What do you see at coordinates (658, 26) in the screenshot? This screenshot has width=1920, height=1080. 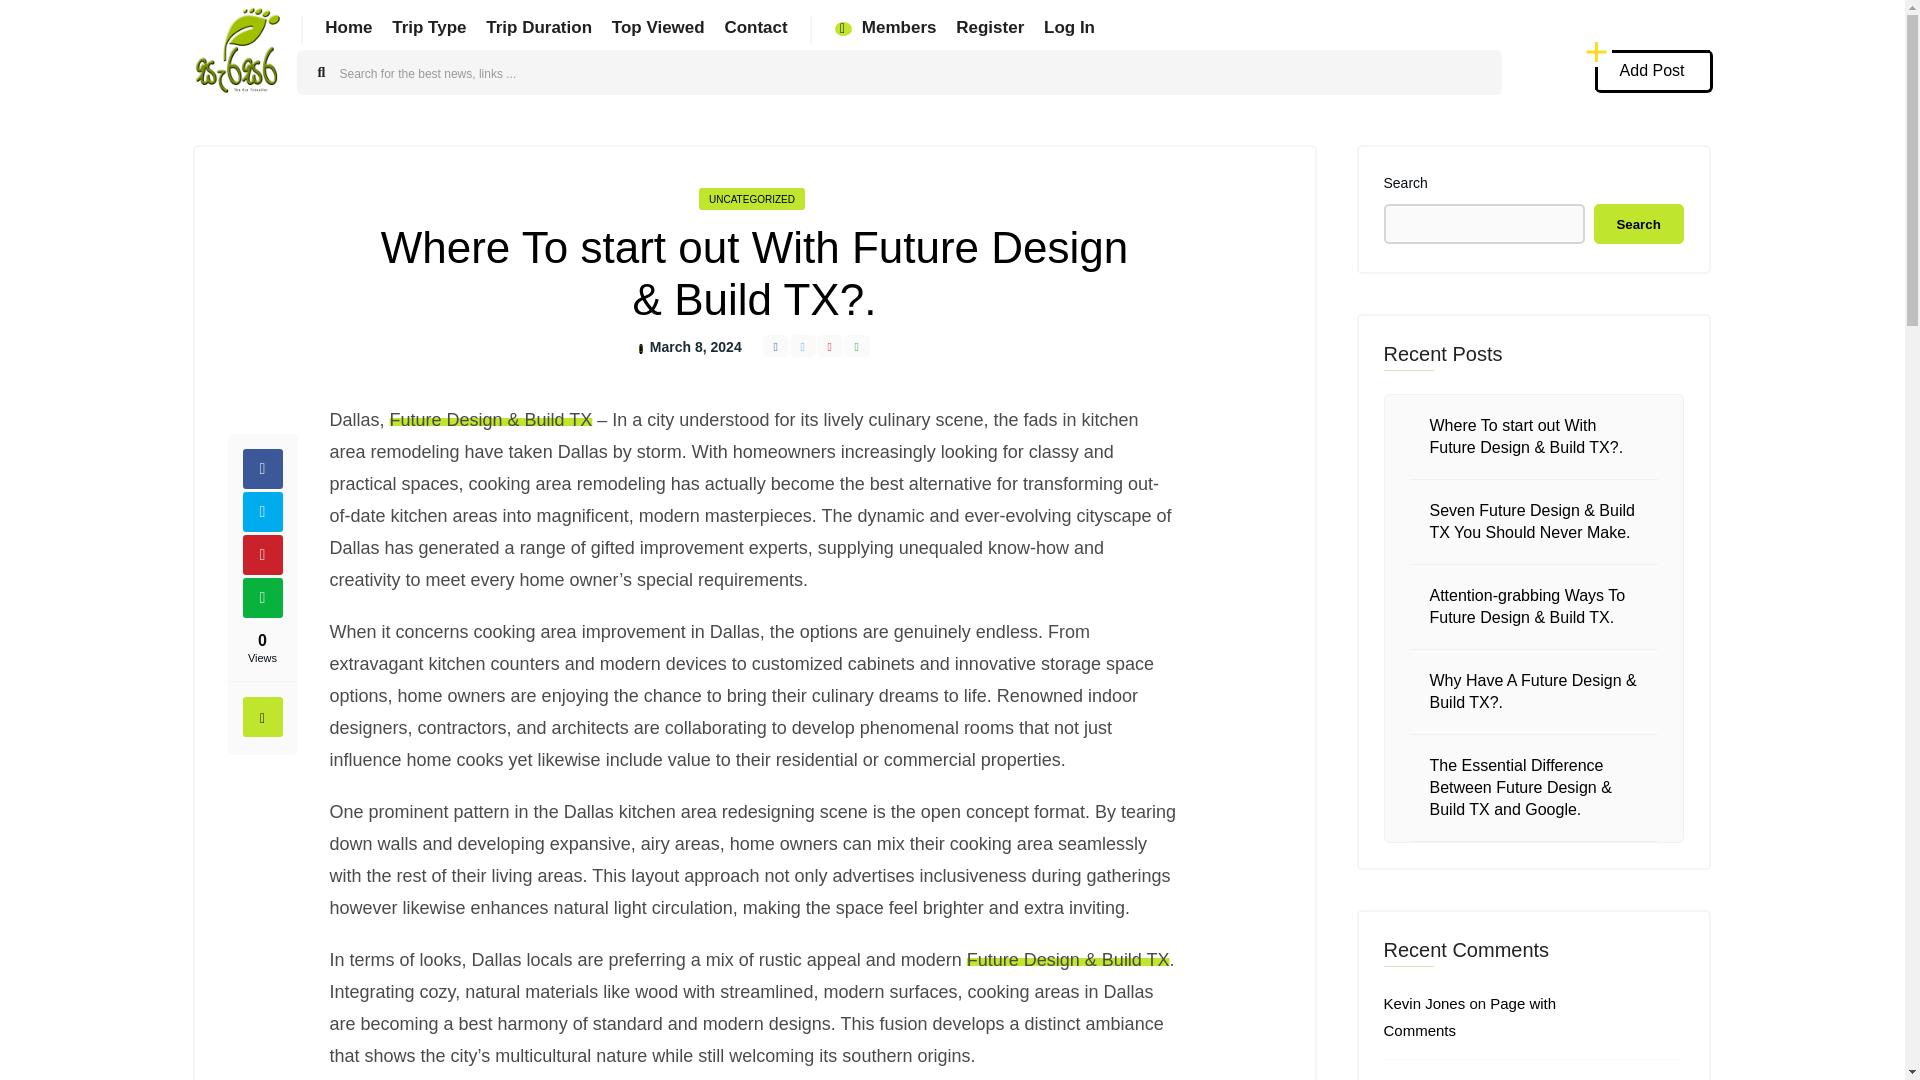 I see `Top Viewed` at bounding box center [658, 26].